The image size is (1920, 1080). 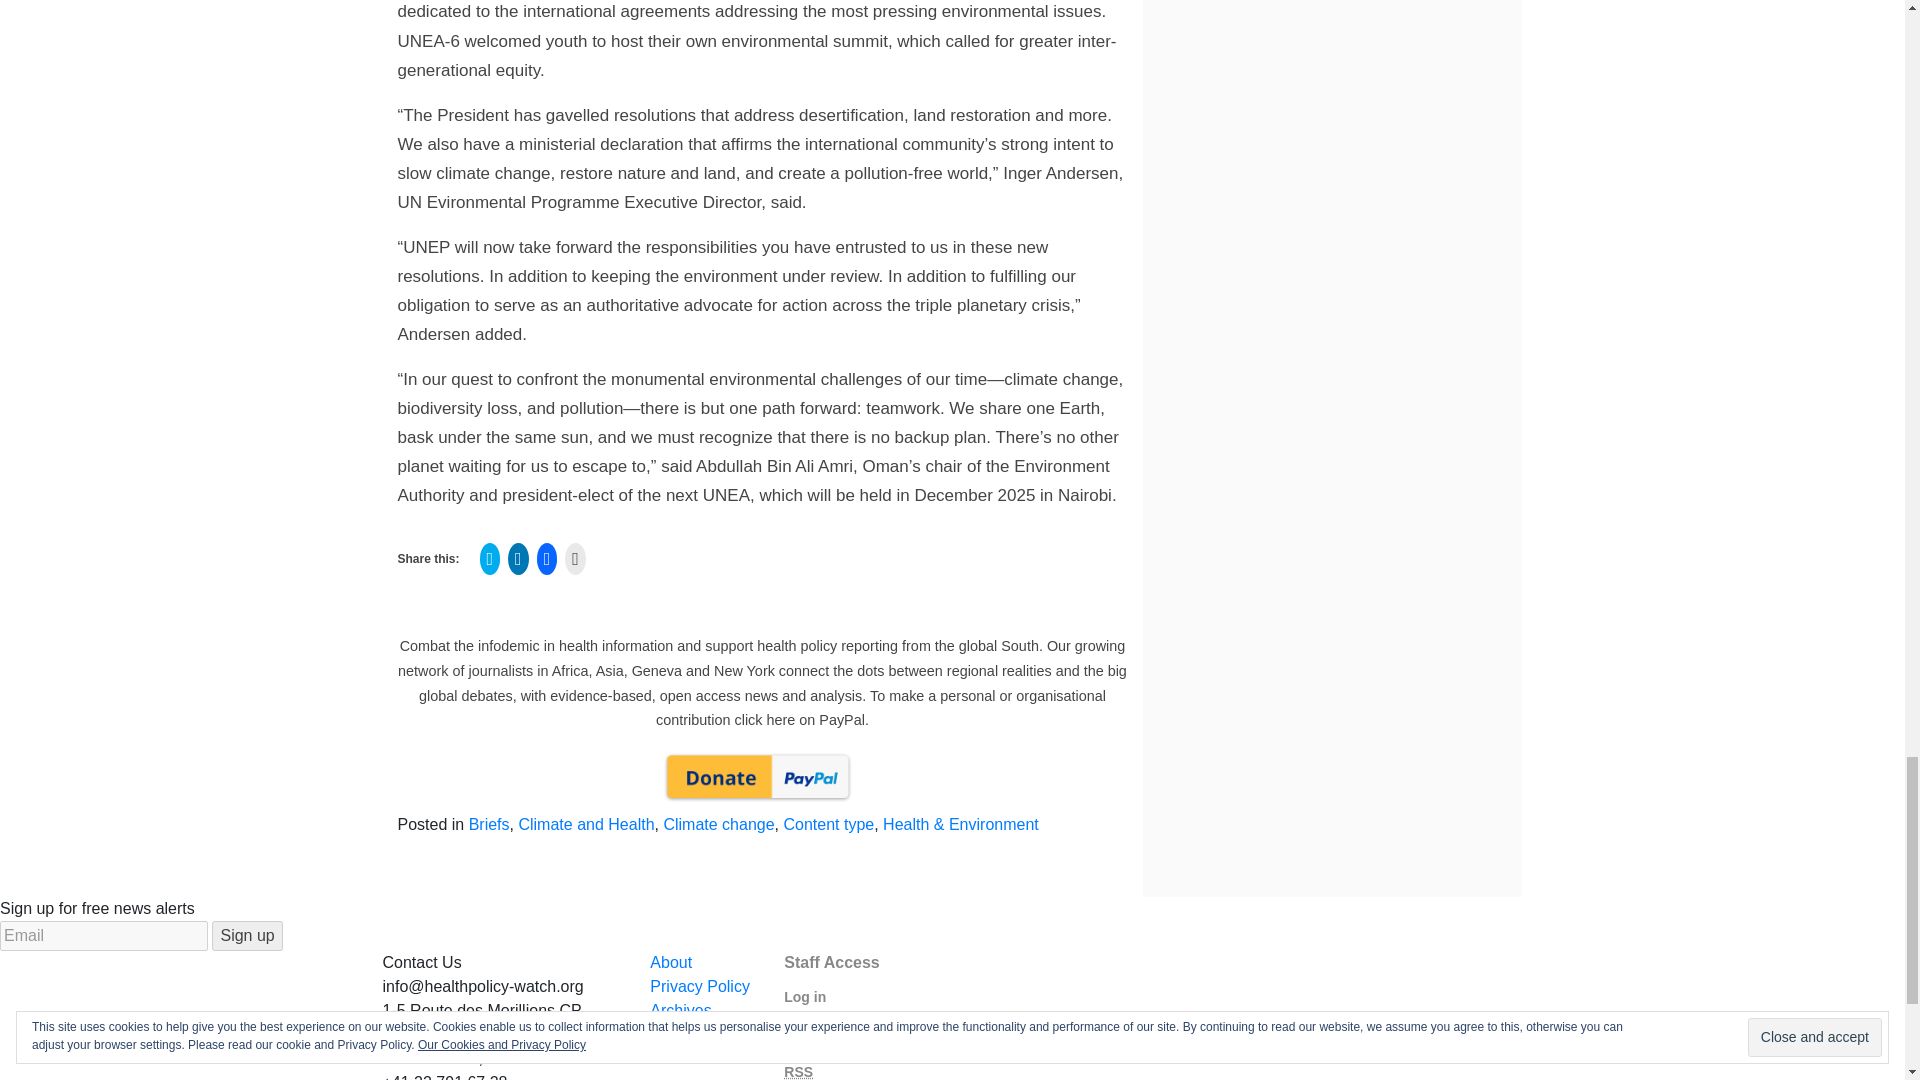 What do you see at coordinates (718, 824) in the screenshot?
I see `Climate change` at bounding box center [718, 824].